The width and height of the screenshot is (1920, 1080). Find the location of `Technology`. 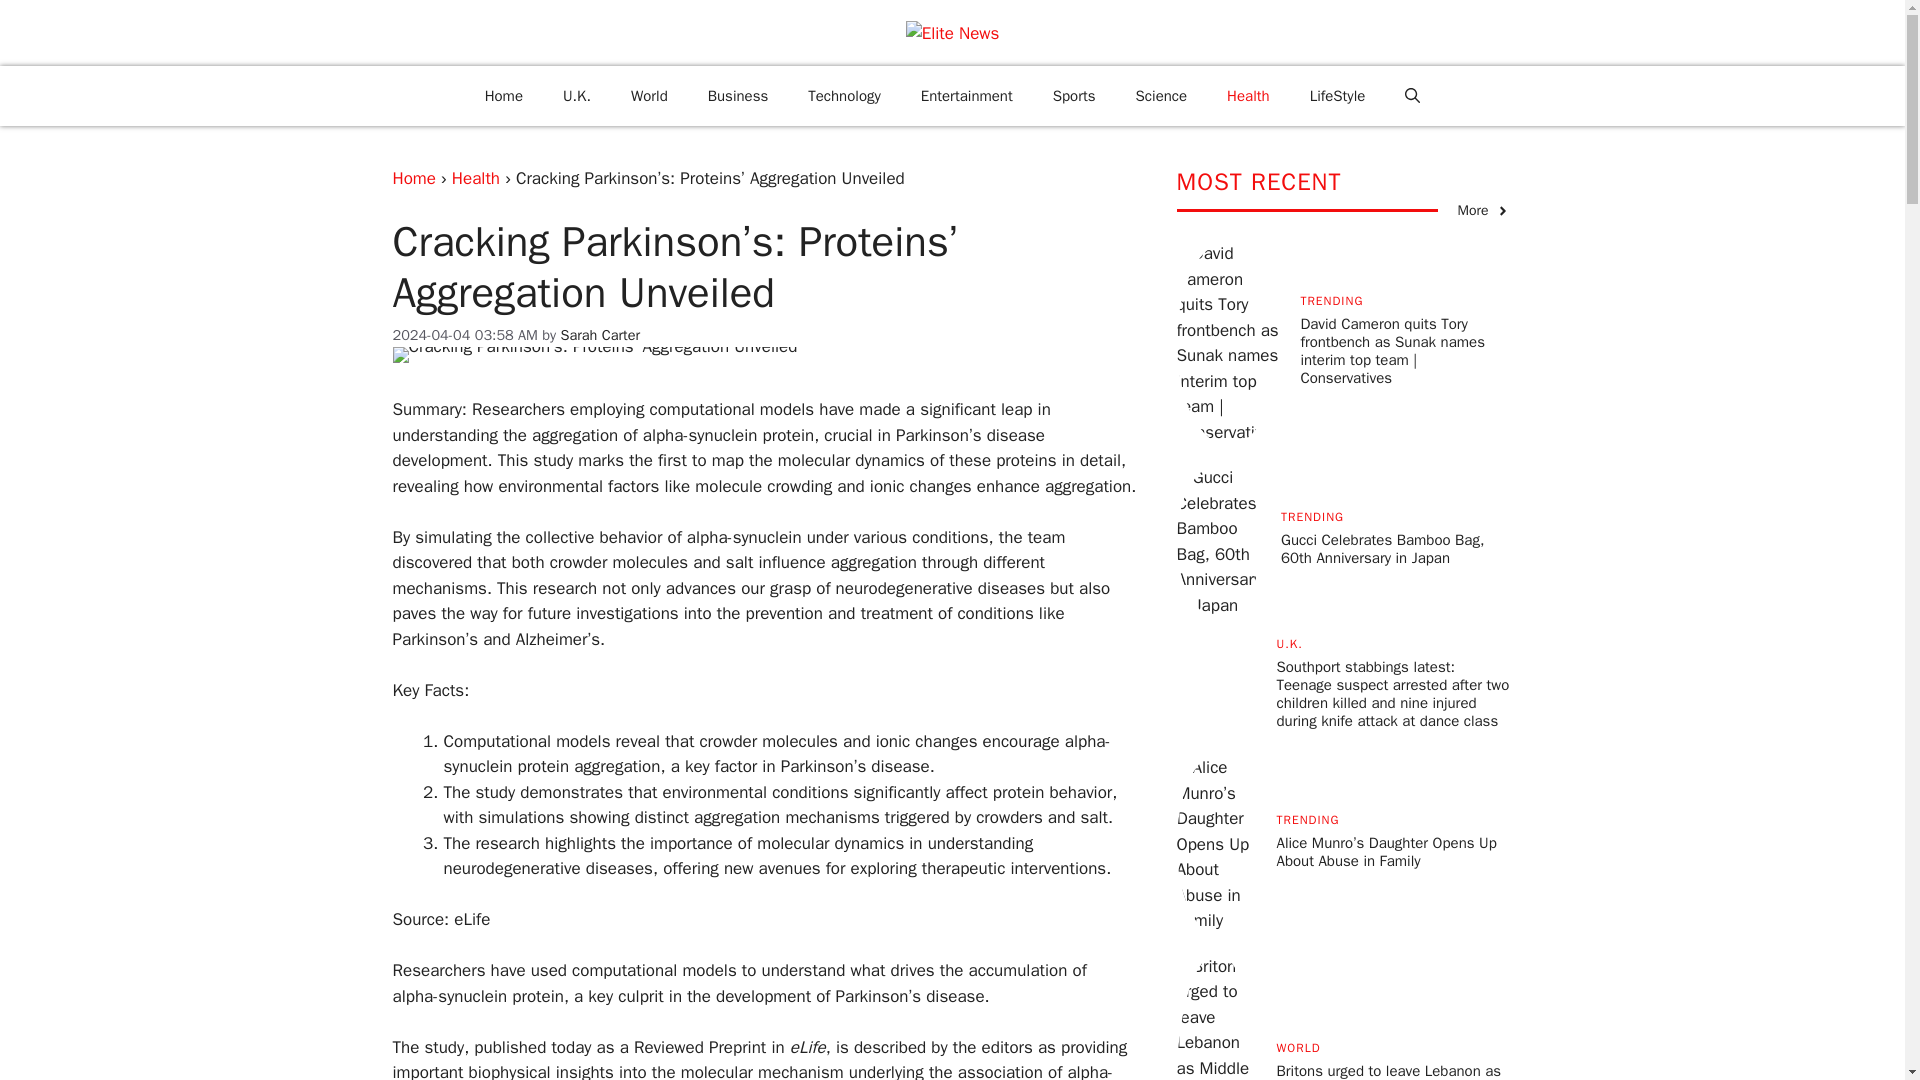

Technology is located at coordinates (844, 96).